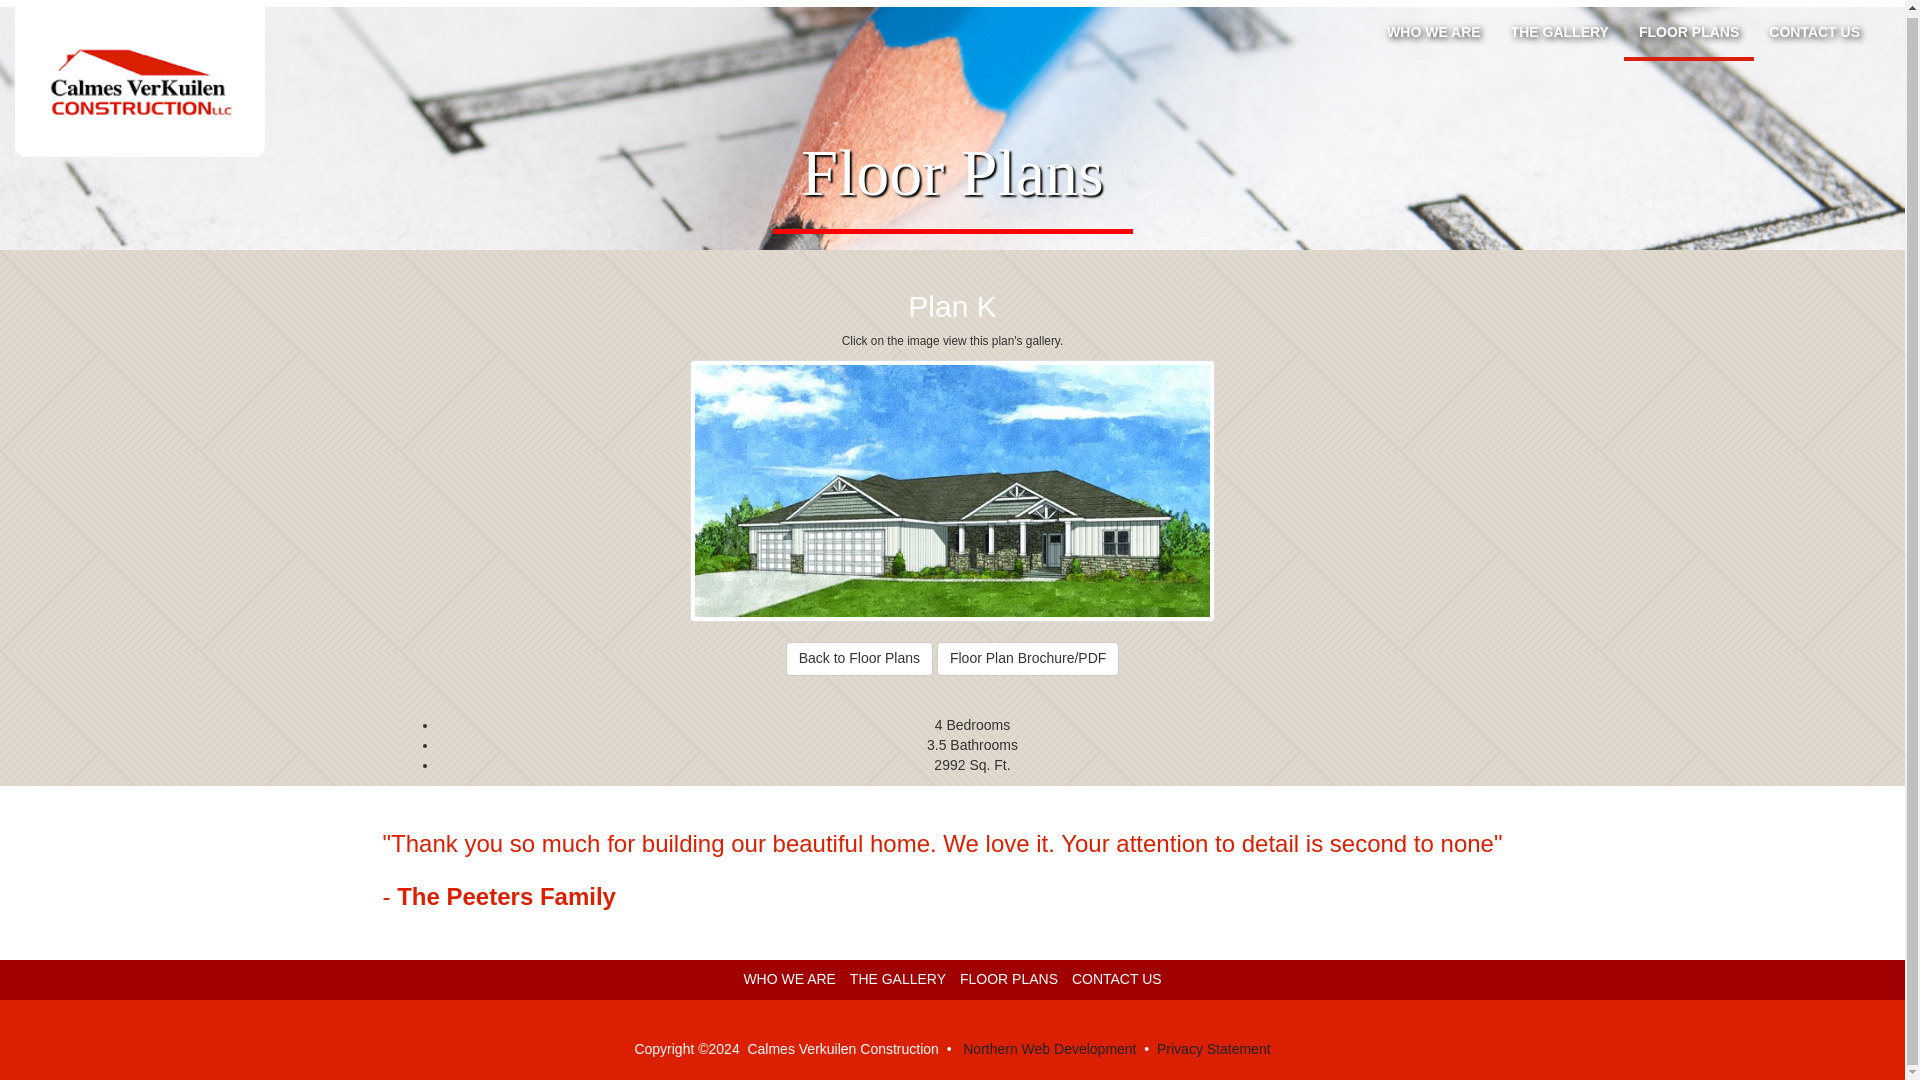 This screenshot has width=1920, height=1080. Describe the element at coordinates (1814, 32) in the screenshot. I see `CONTACT US` at that location.